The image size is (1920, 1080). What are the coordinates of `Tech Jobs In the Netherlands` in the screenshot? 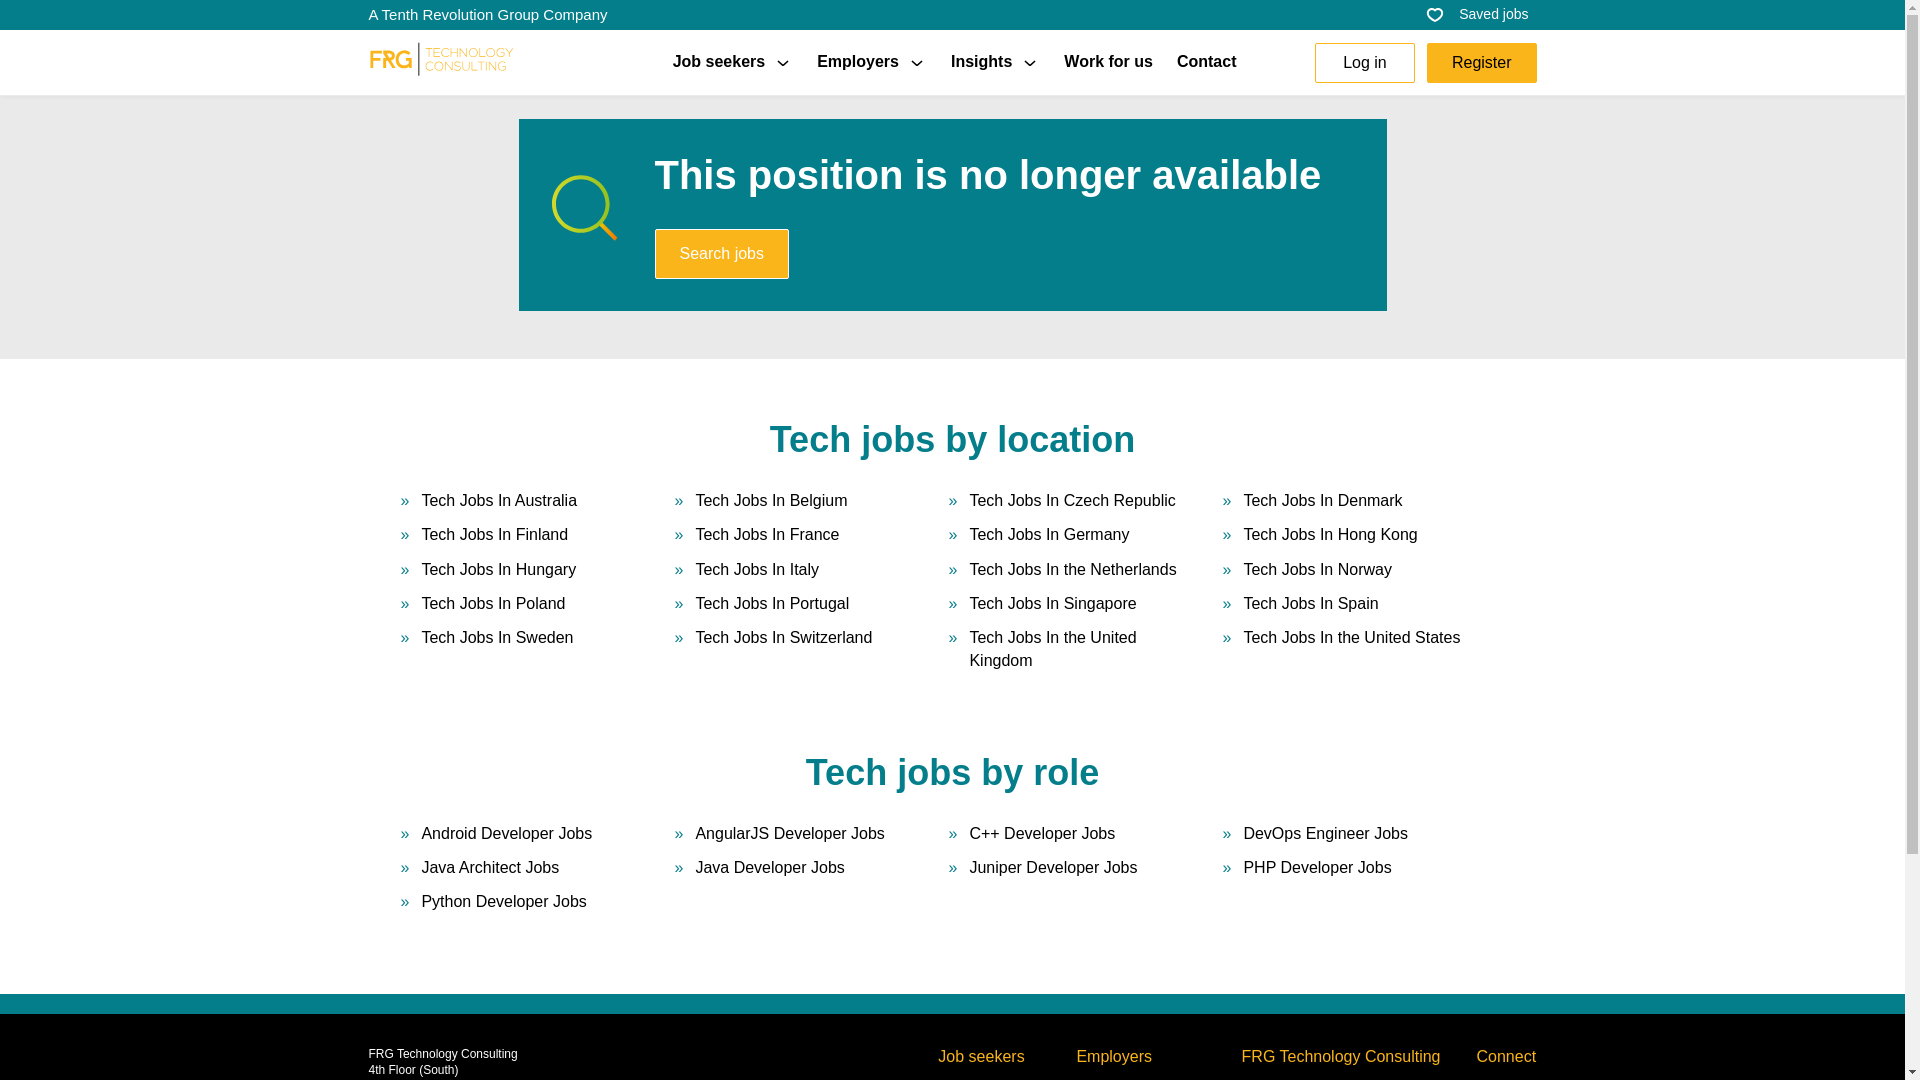 It's located at (1072, 570).